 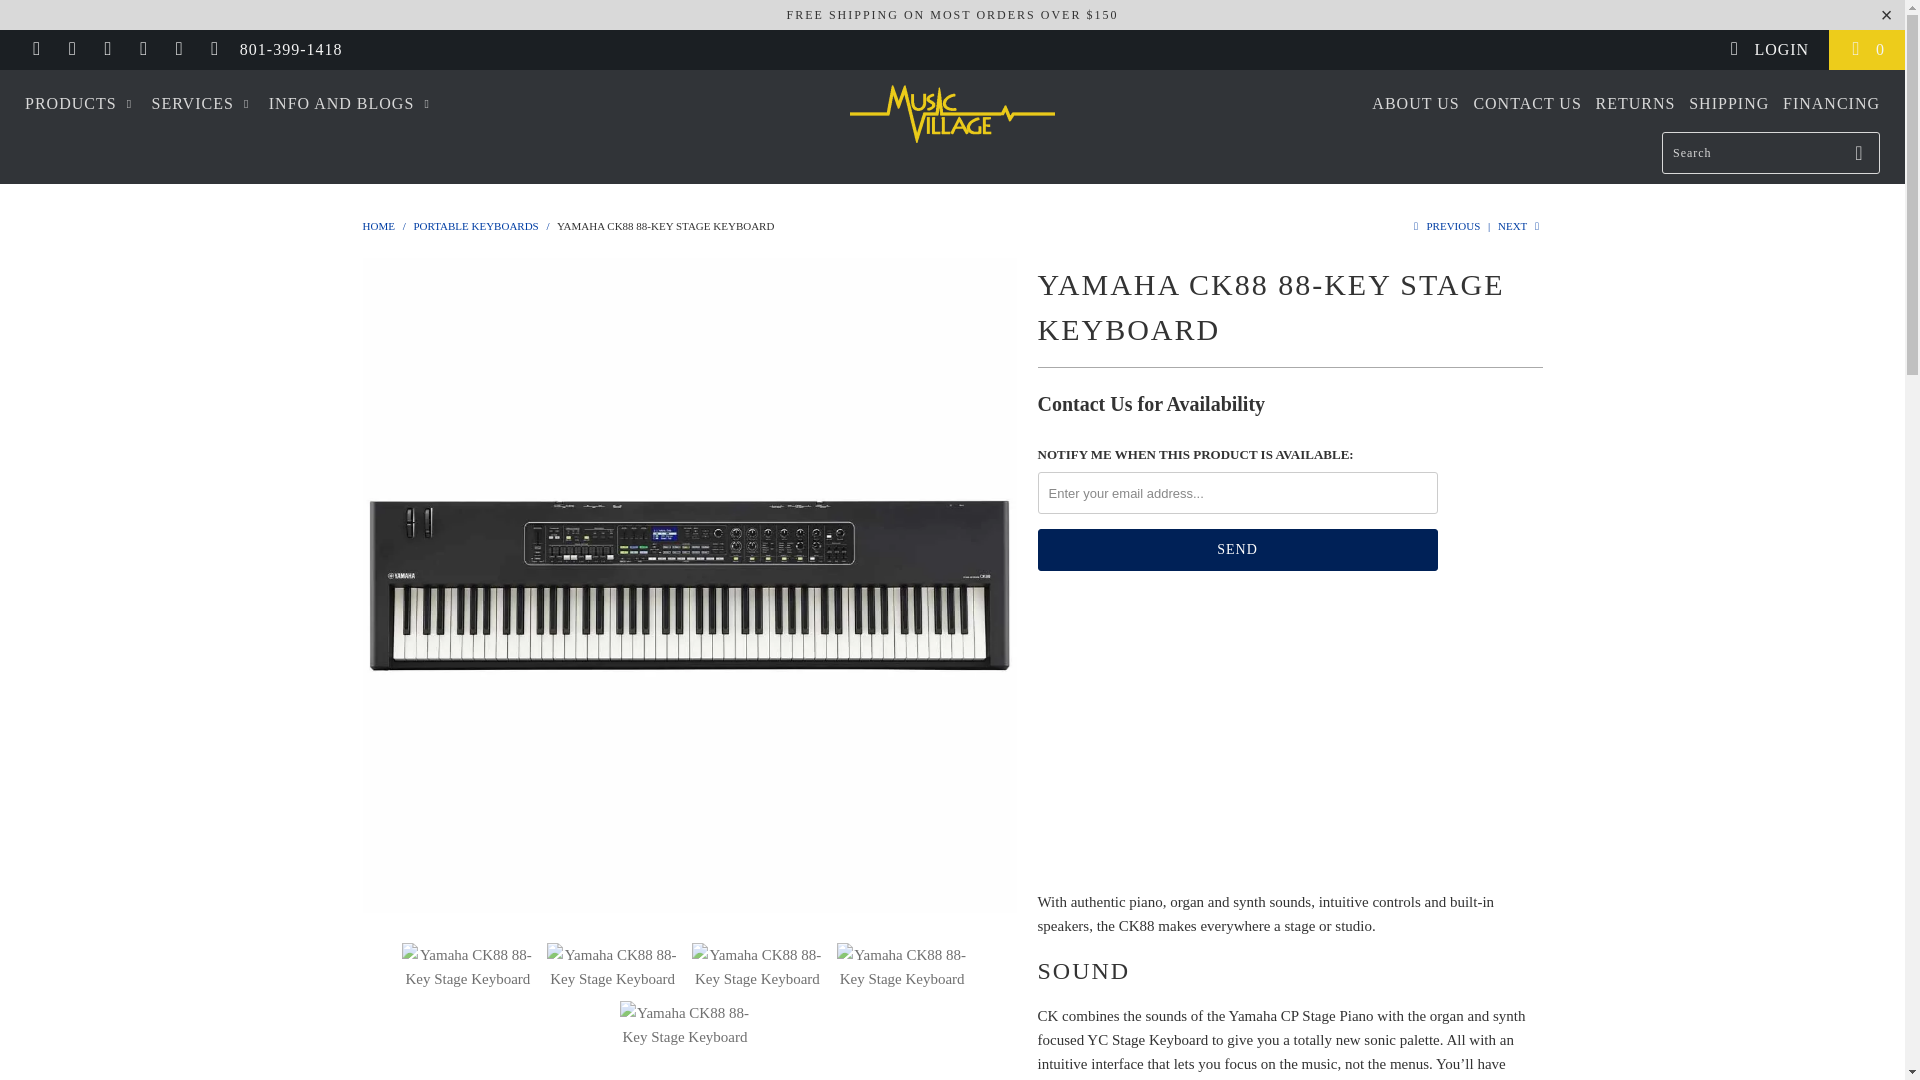 I want to click on Next, so click(x=1520, y=226).